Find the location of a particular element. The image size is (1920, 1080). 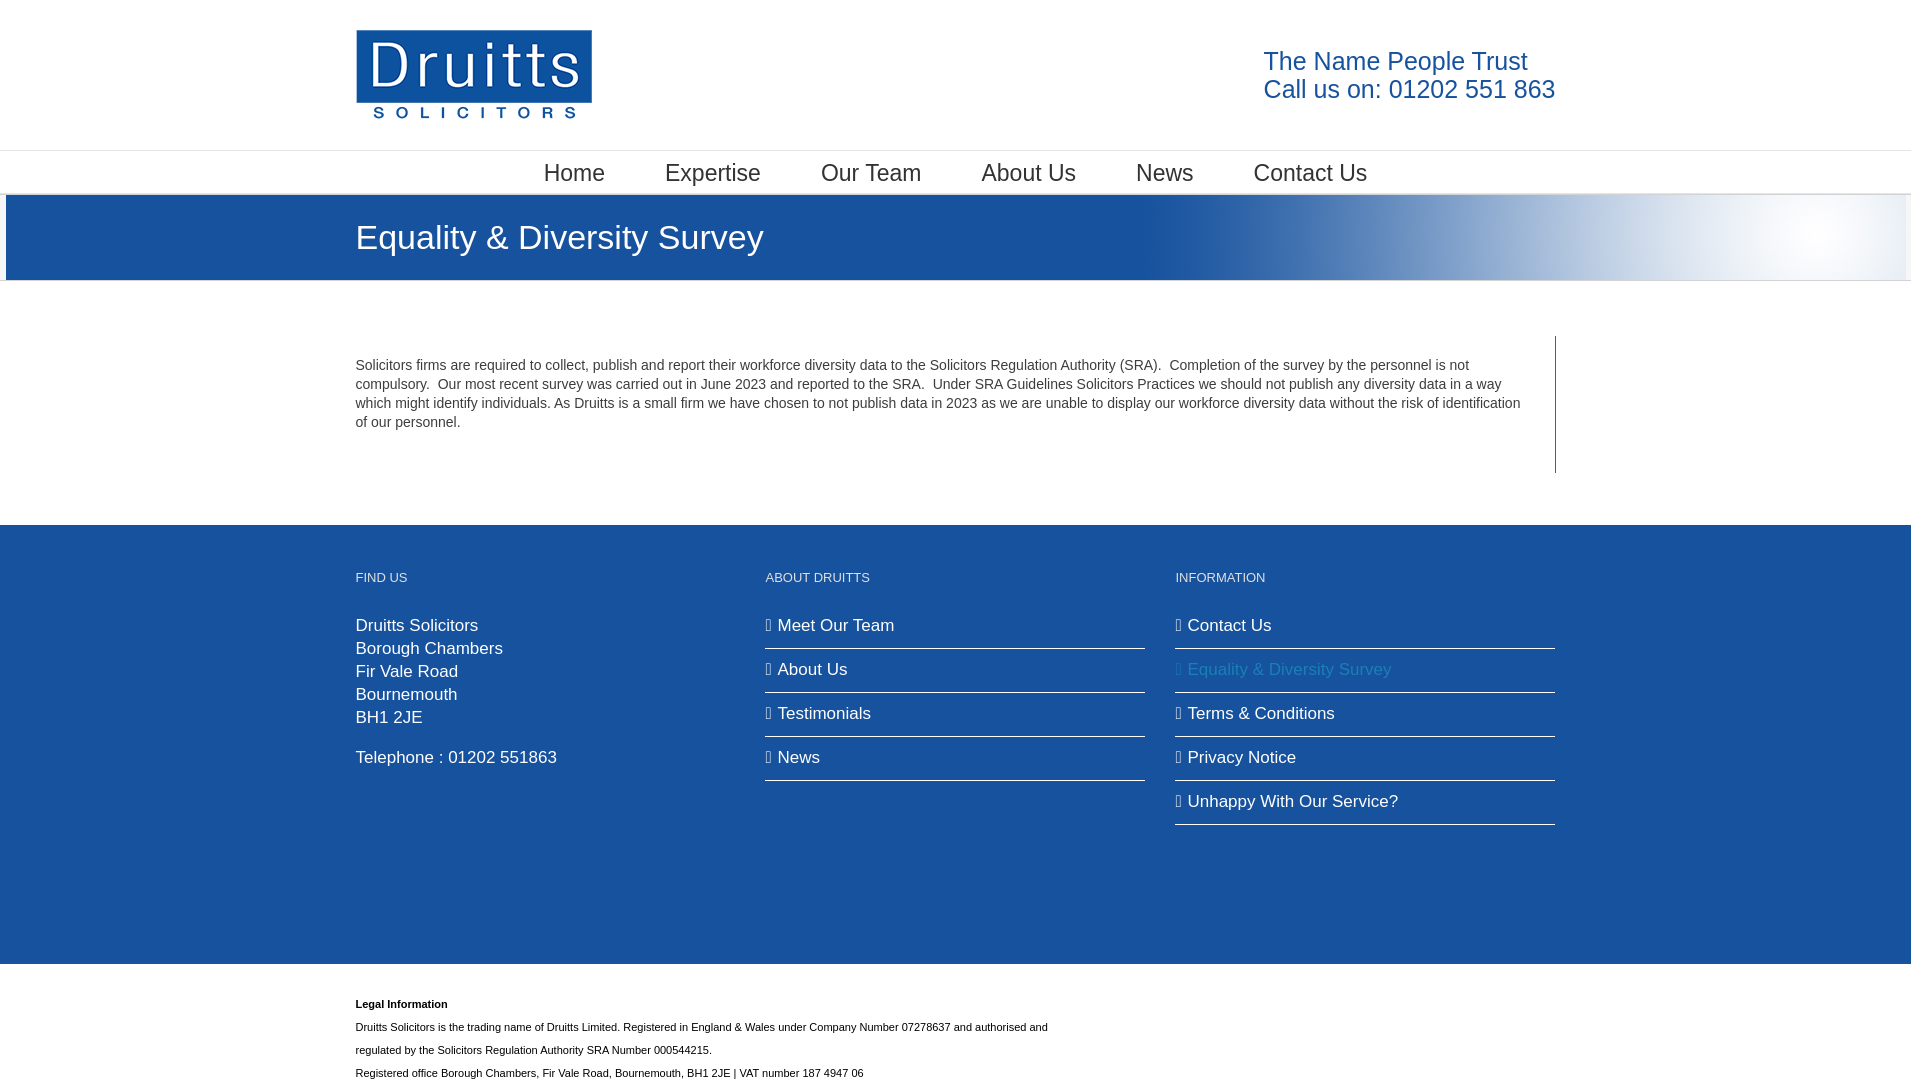

Meet Our Team is located at coordinates (956, 626).